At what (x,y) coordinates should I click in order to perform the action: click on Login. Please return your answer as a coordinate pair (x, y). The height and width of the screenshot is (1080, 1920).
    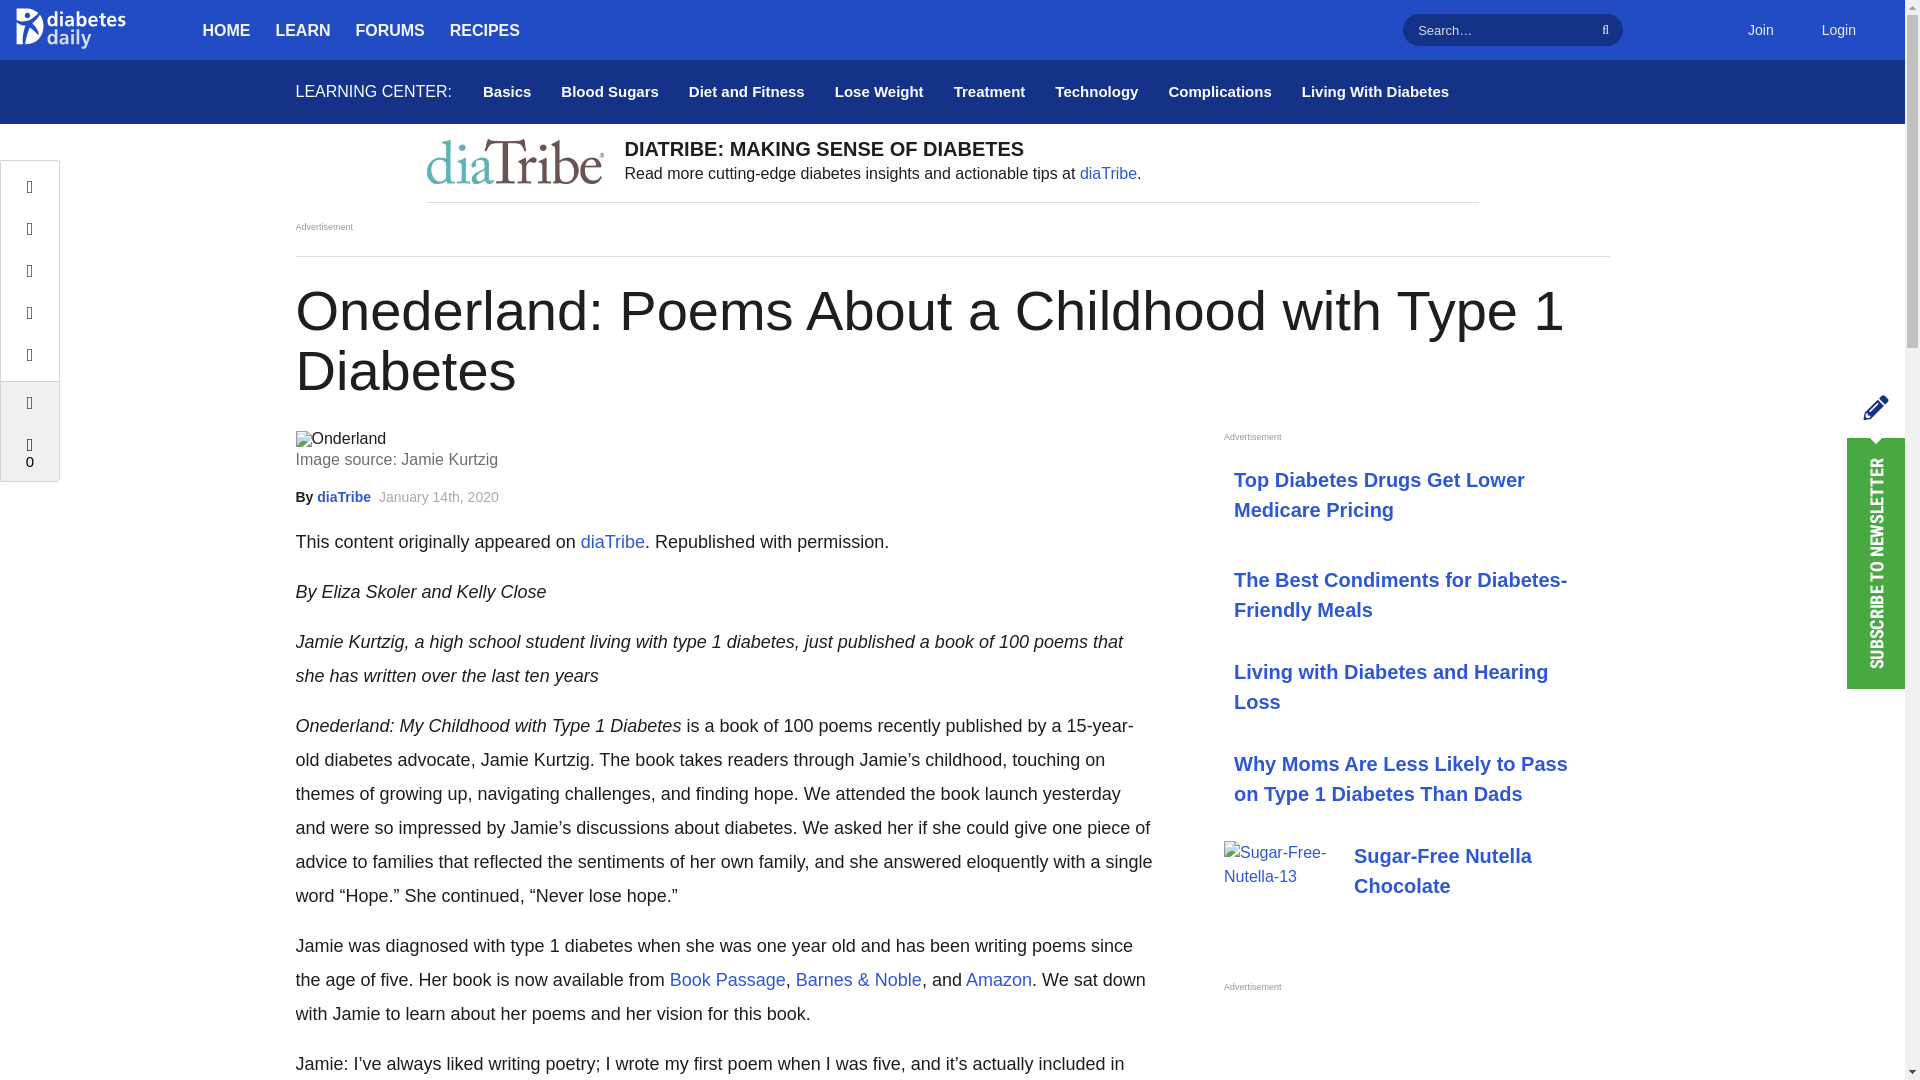
    Looking at the image, I should click on (1838, 30).